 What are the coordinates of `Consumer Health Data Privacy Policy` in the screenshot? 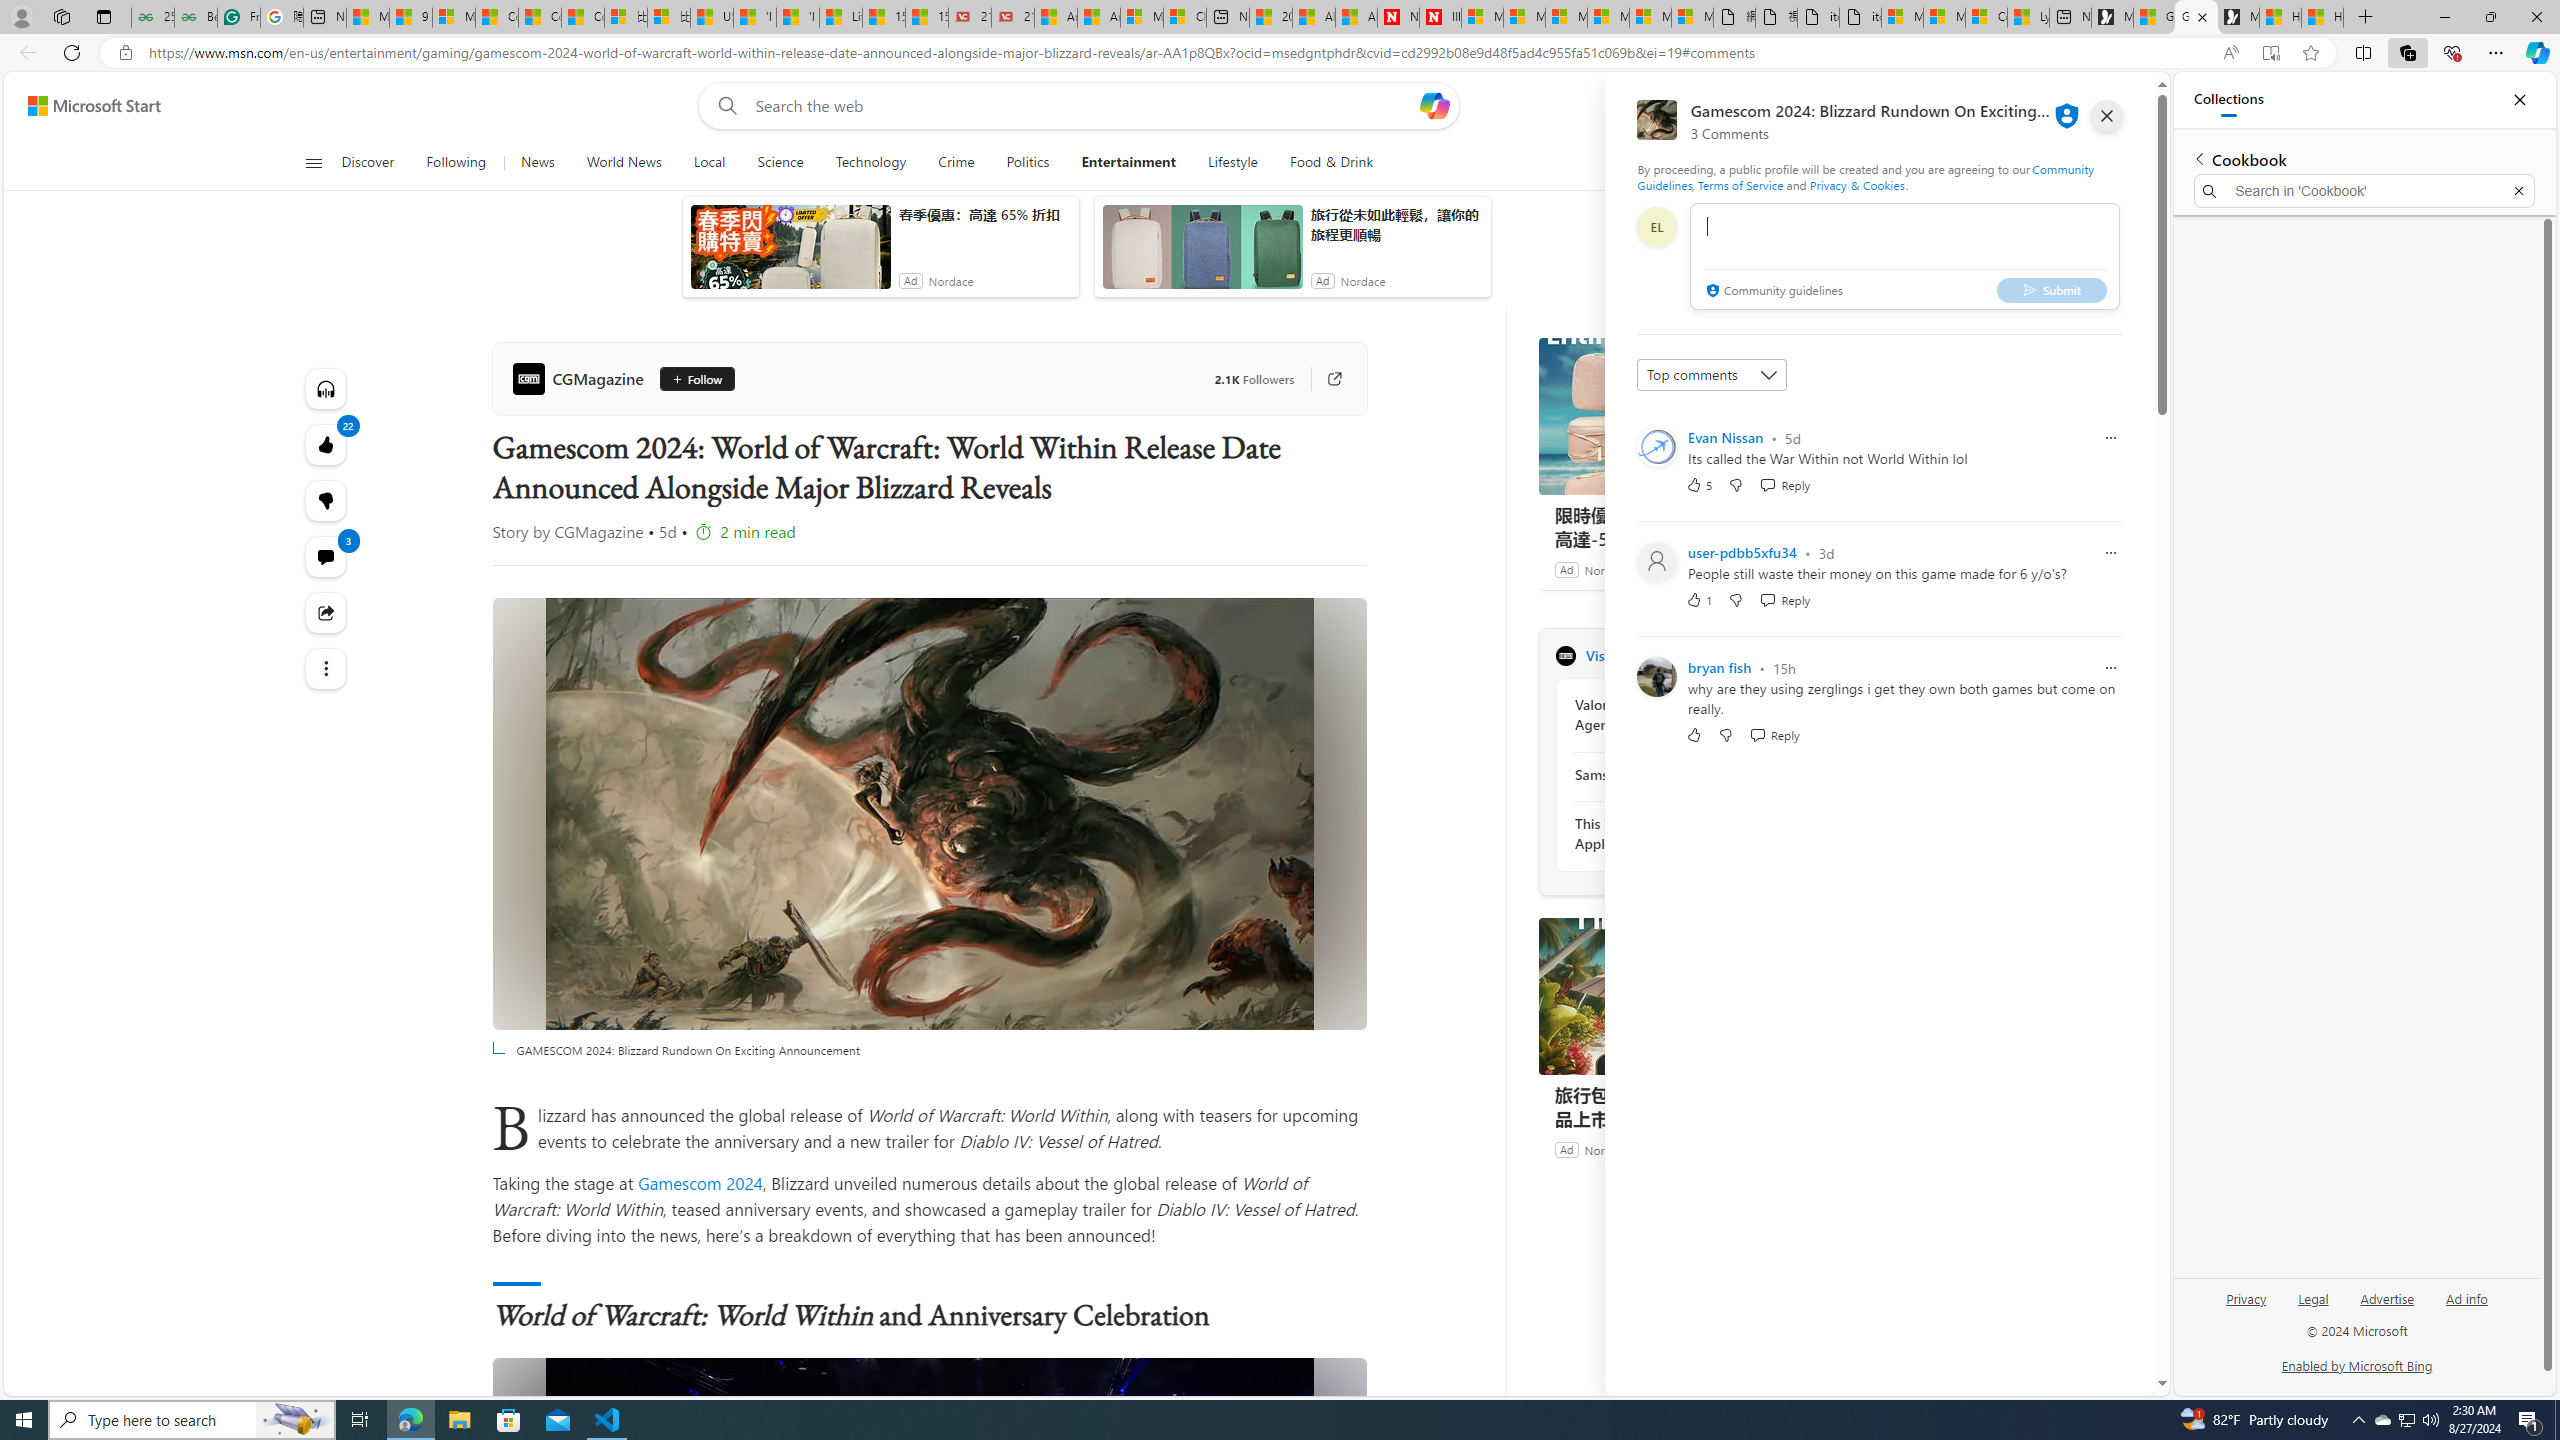 It's located at (1986, 17).